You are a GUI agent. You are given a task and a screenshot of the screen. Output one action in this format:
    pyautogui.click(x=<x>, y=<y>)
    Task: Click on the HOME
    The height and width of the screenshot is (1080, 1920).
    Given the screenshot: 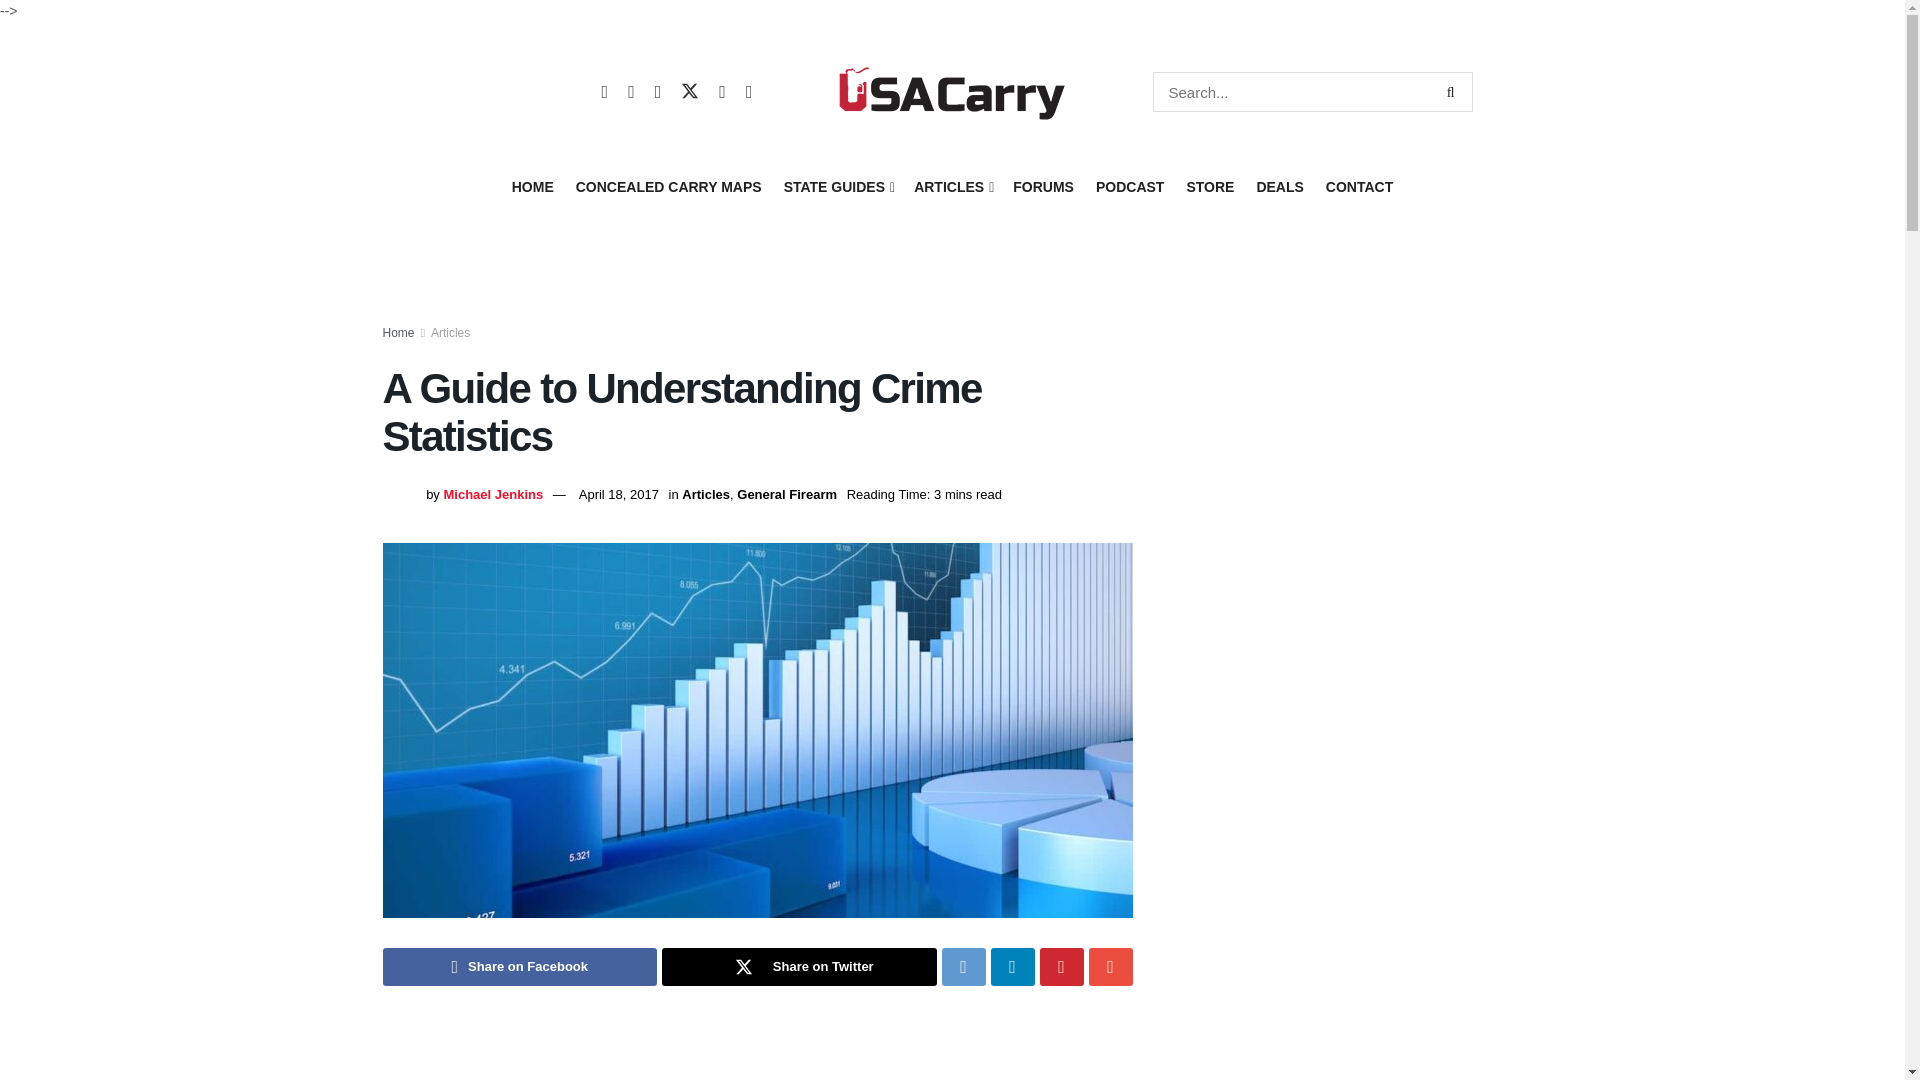 What is the action you would take?
    pyautogui.click(x=533, y=186)
    